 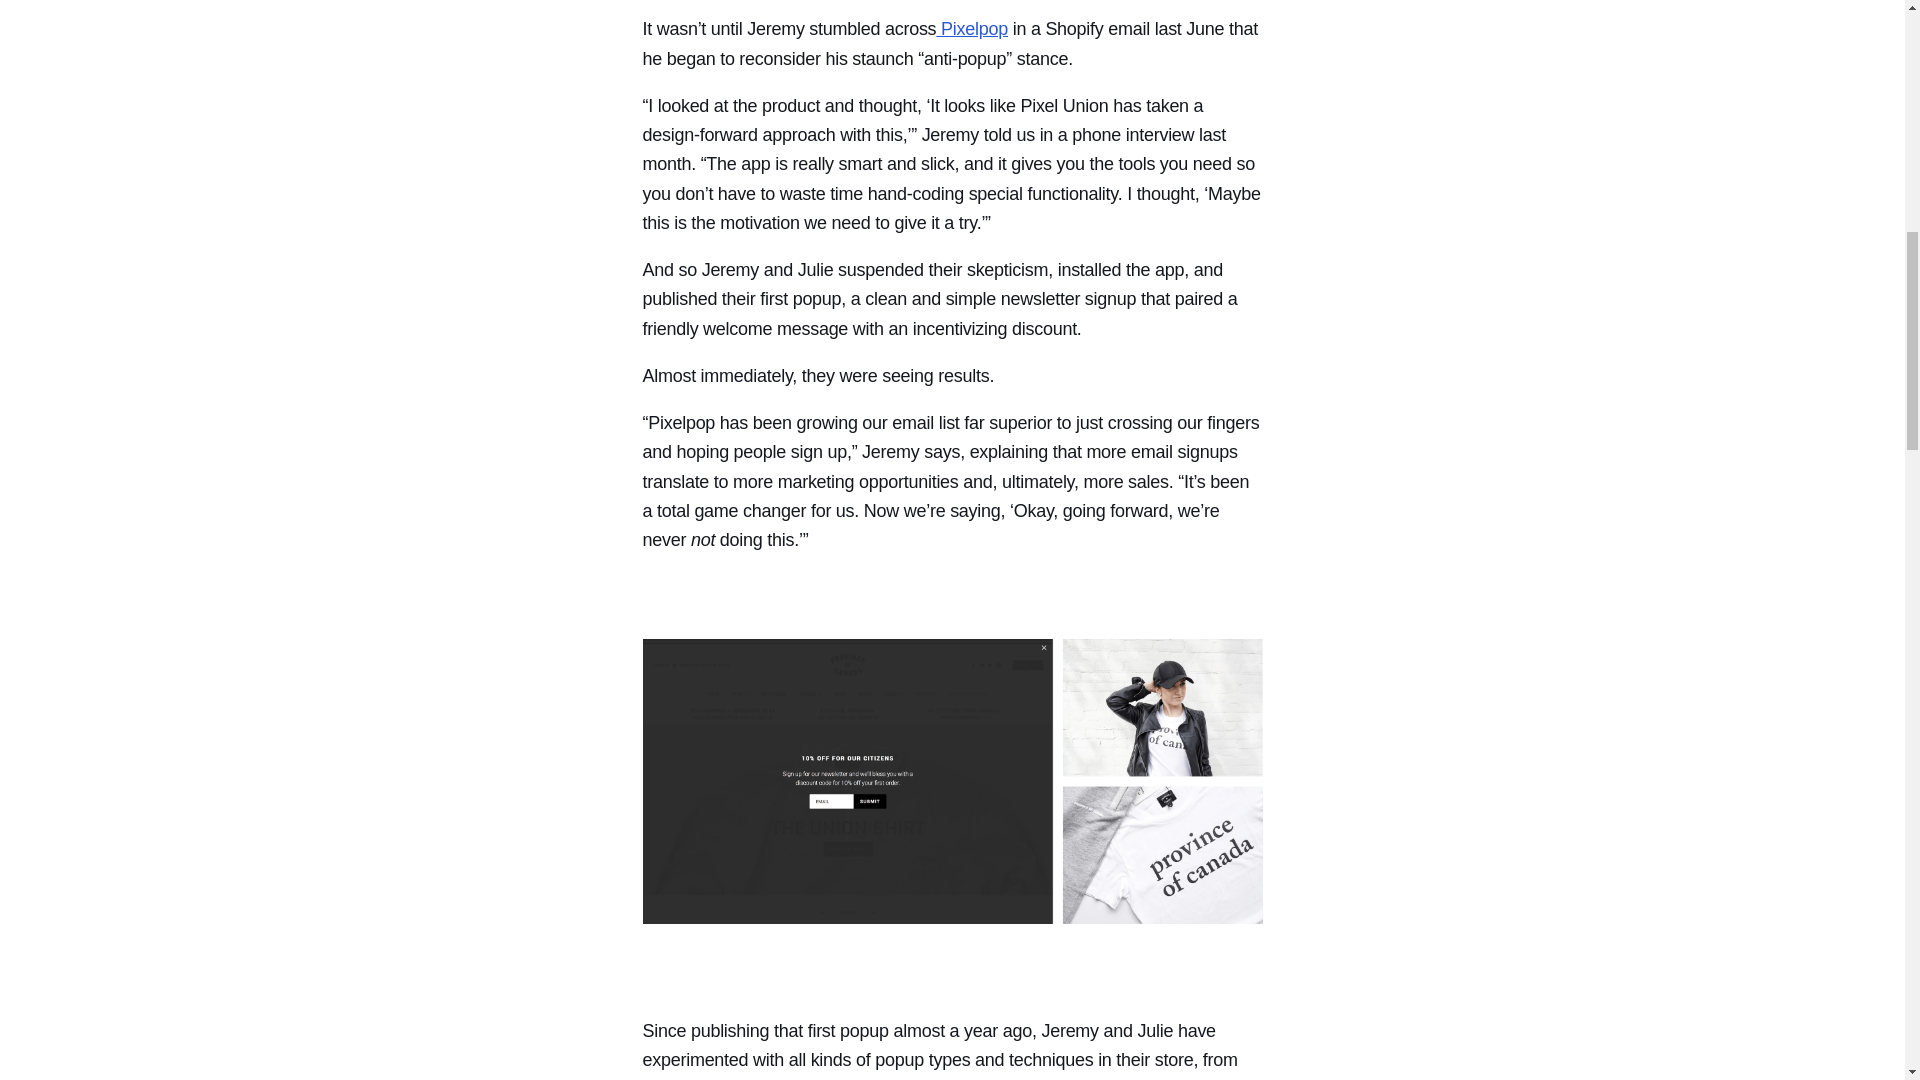 What do you see at coordinates (972, 28) in the screenshot?
I see `Pixelpop` at bounding box center [972, 28].